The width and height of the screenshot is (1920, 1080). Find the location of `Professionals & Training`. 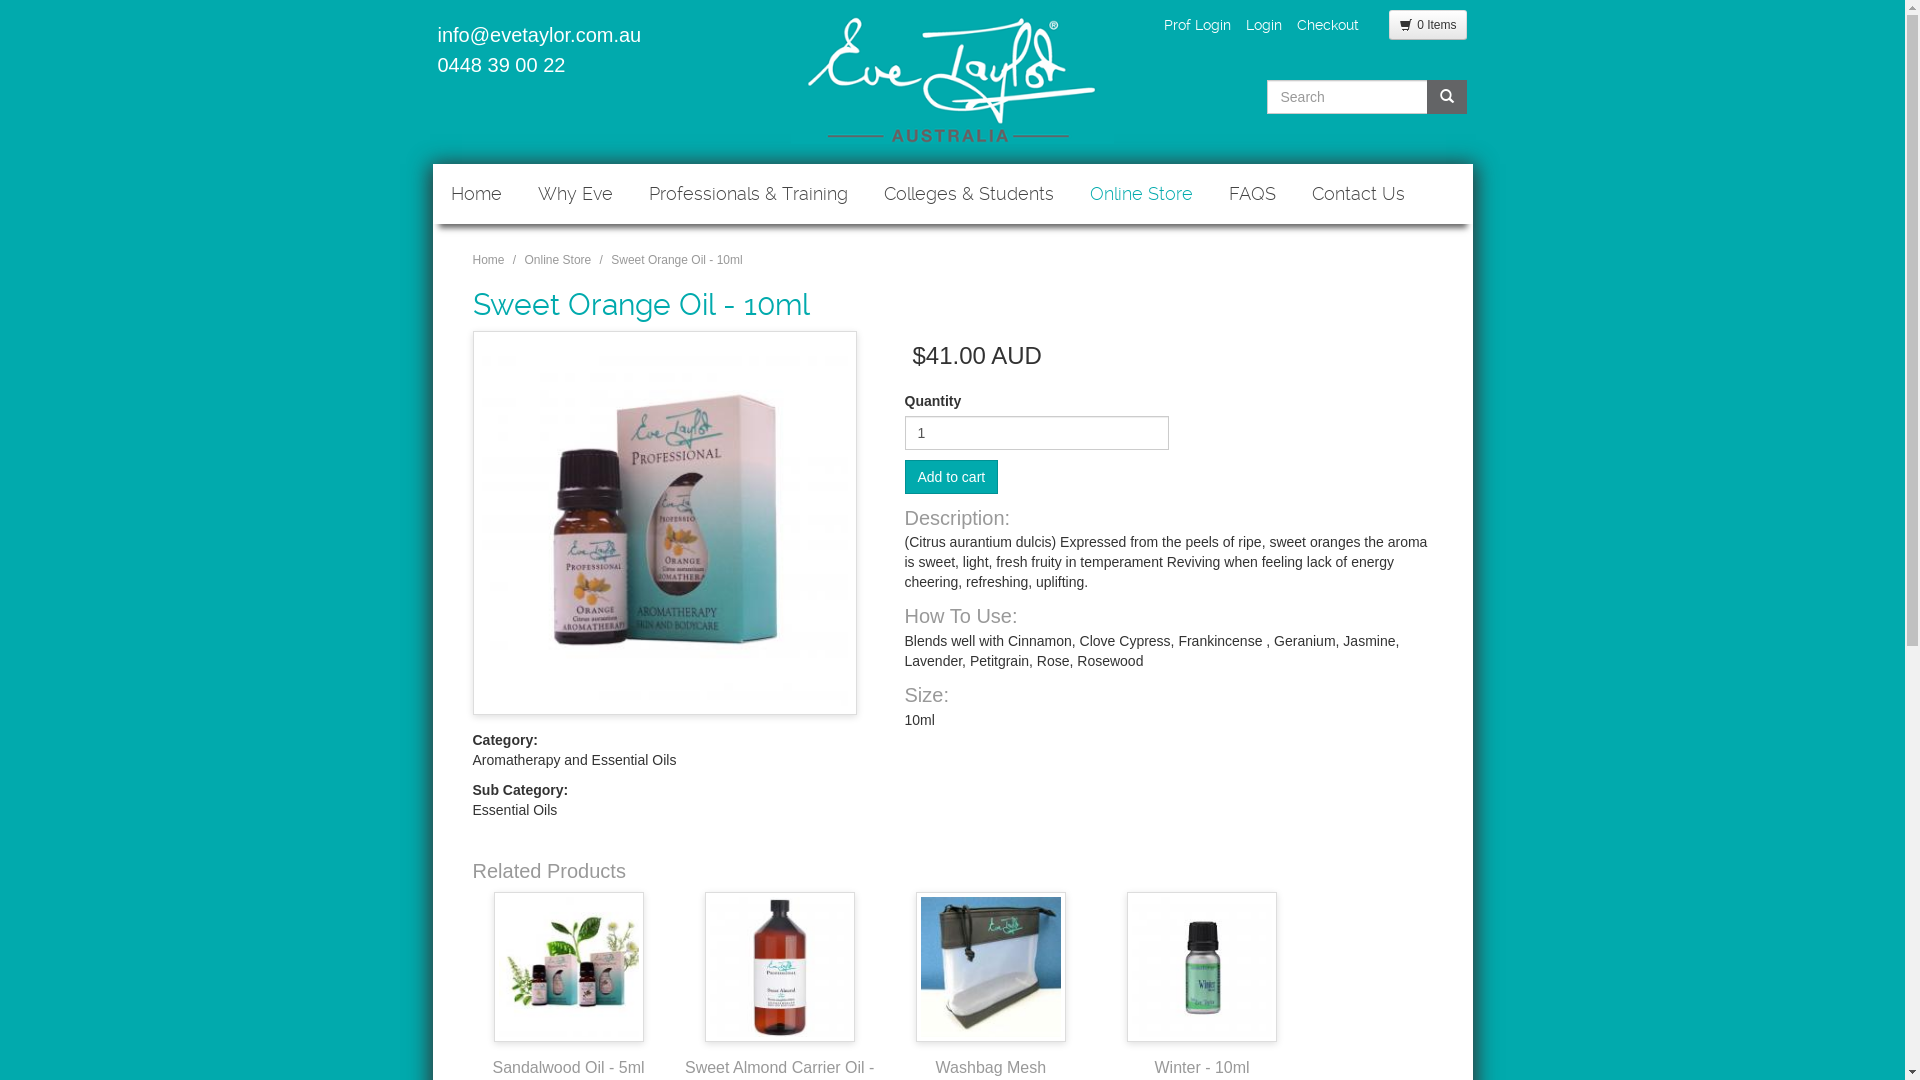

Professionals & Training is located at coordinates (748, 194).